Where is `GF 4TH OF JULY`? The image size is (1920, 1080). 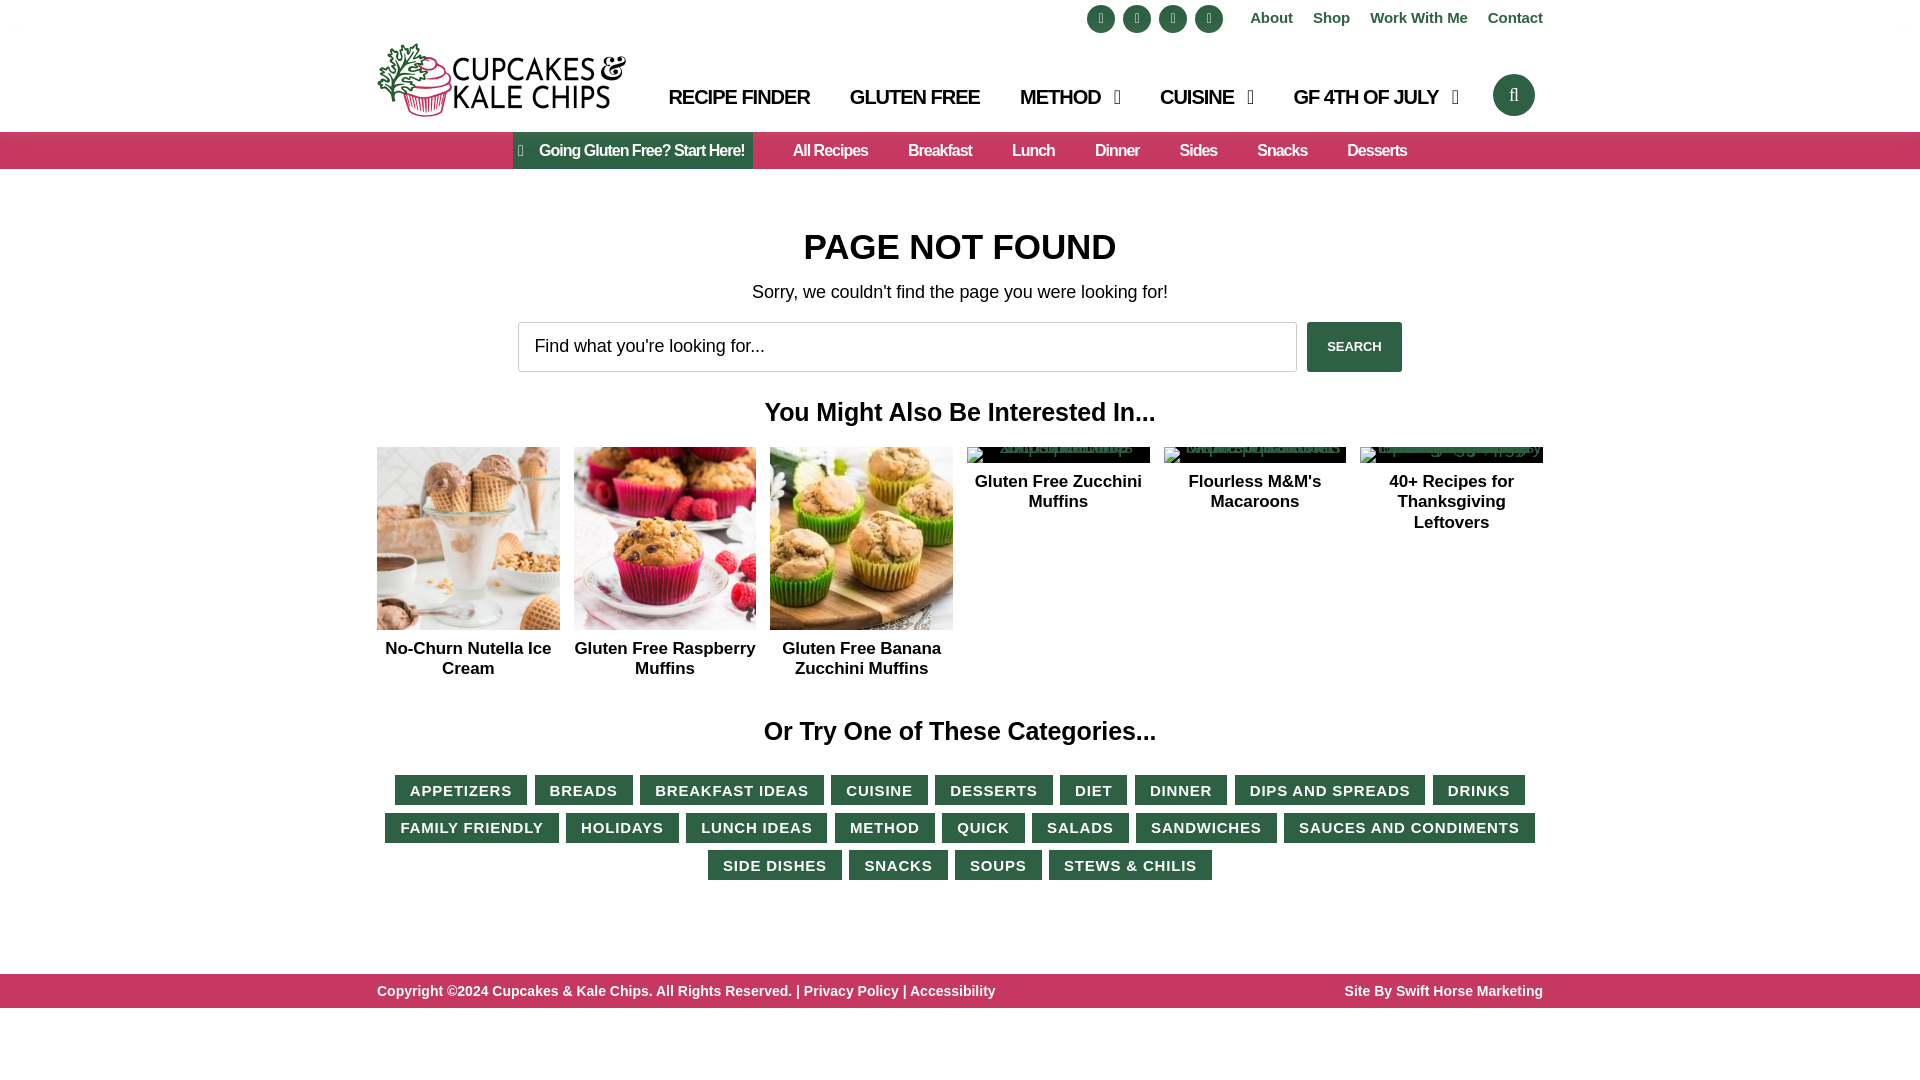 GF 4TH OF JULY is located at coordinates (1374, 105).